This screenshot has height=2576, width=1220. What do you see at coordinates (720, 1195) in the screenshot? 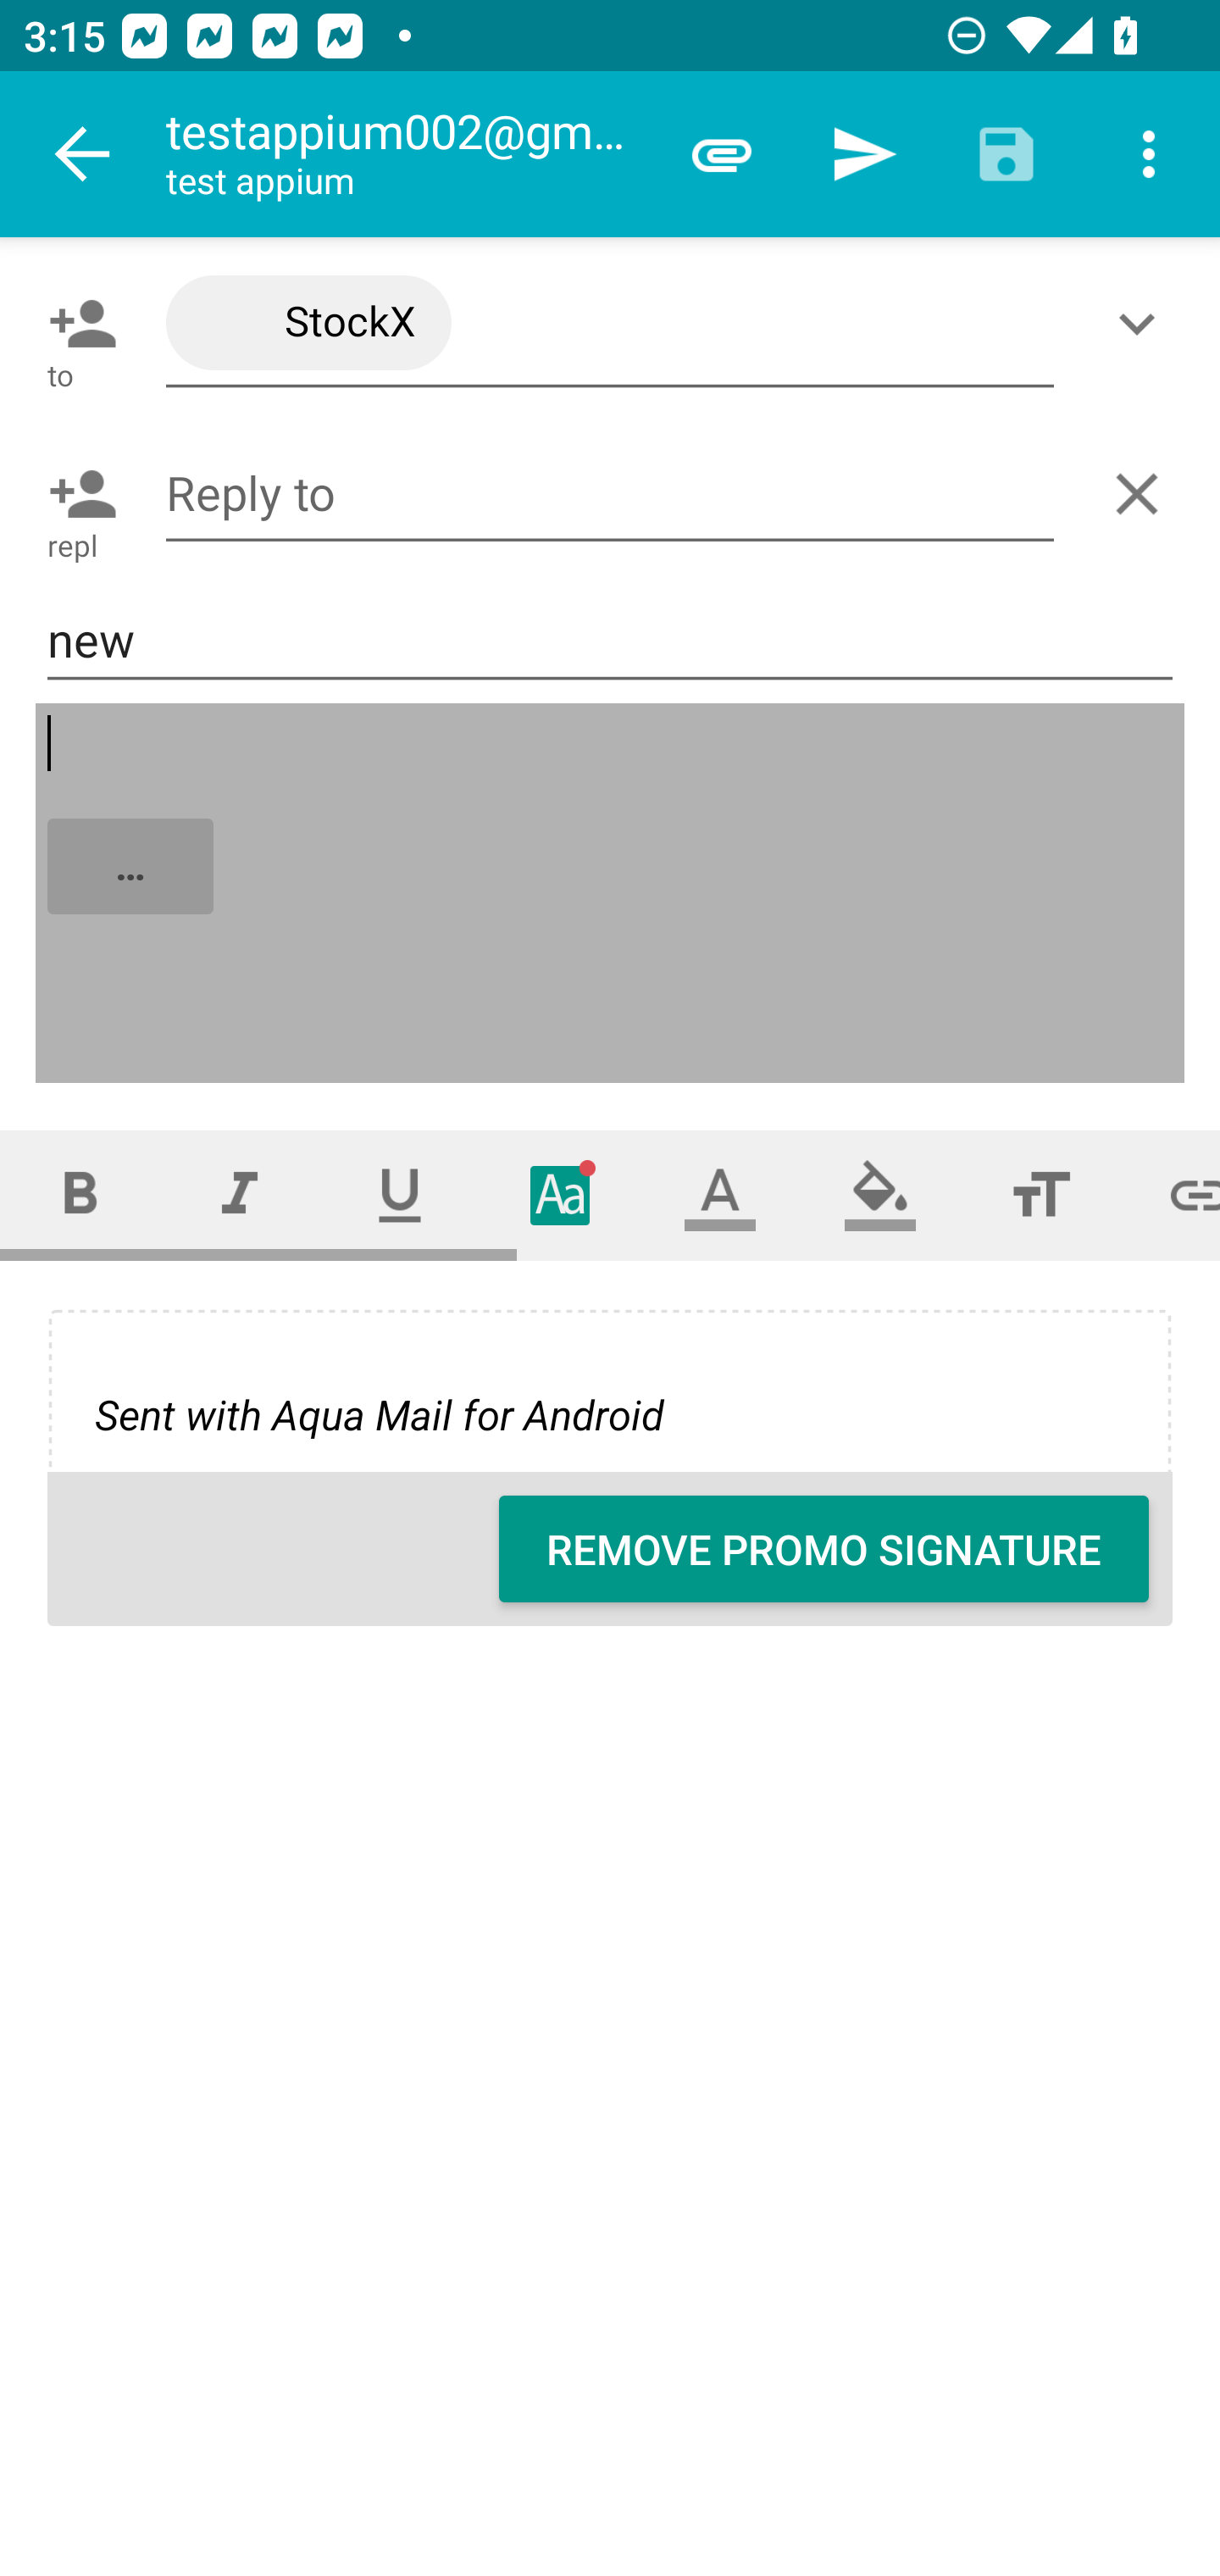
I see `Text color` at bounding box center [720, 1195].